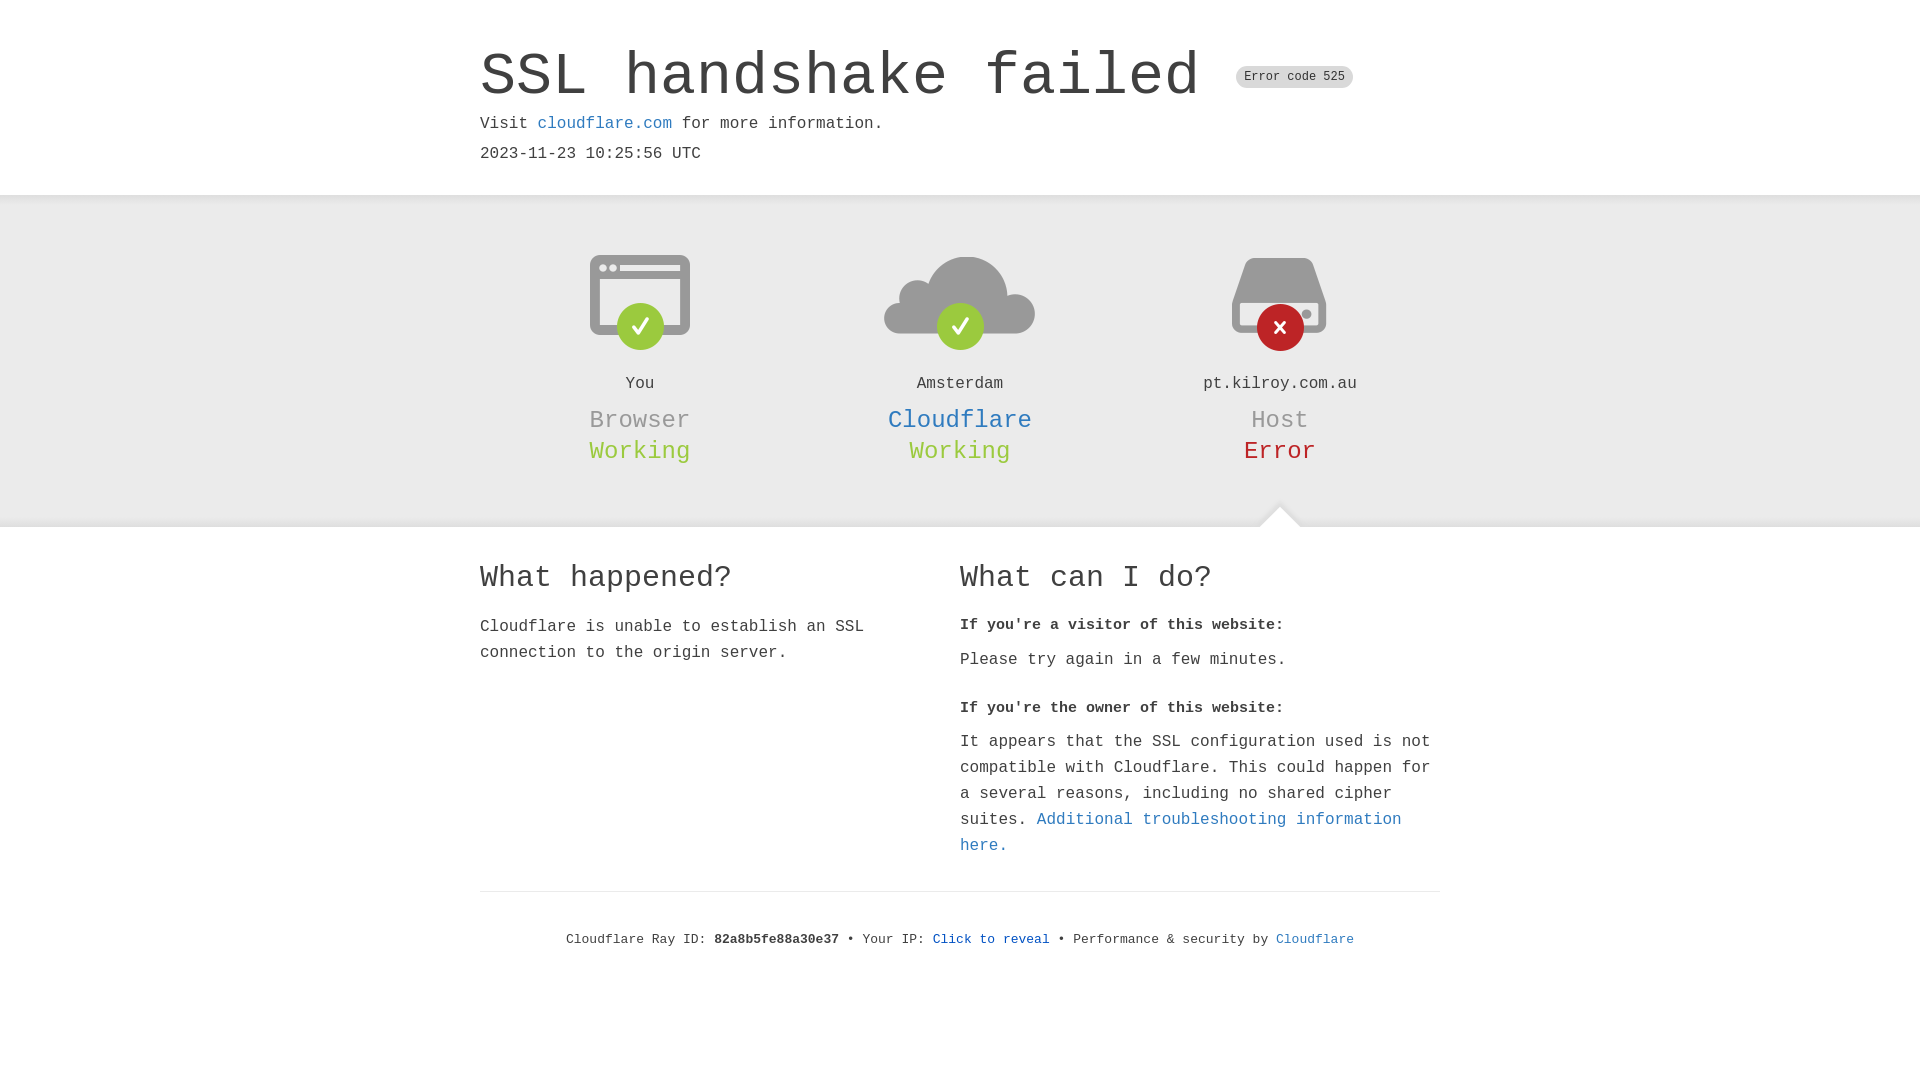  Describe the element at coordinates (1181, 833) in the screenshot. I see `Additional troubleshooting information here.` at that location.